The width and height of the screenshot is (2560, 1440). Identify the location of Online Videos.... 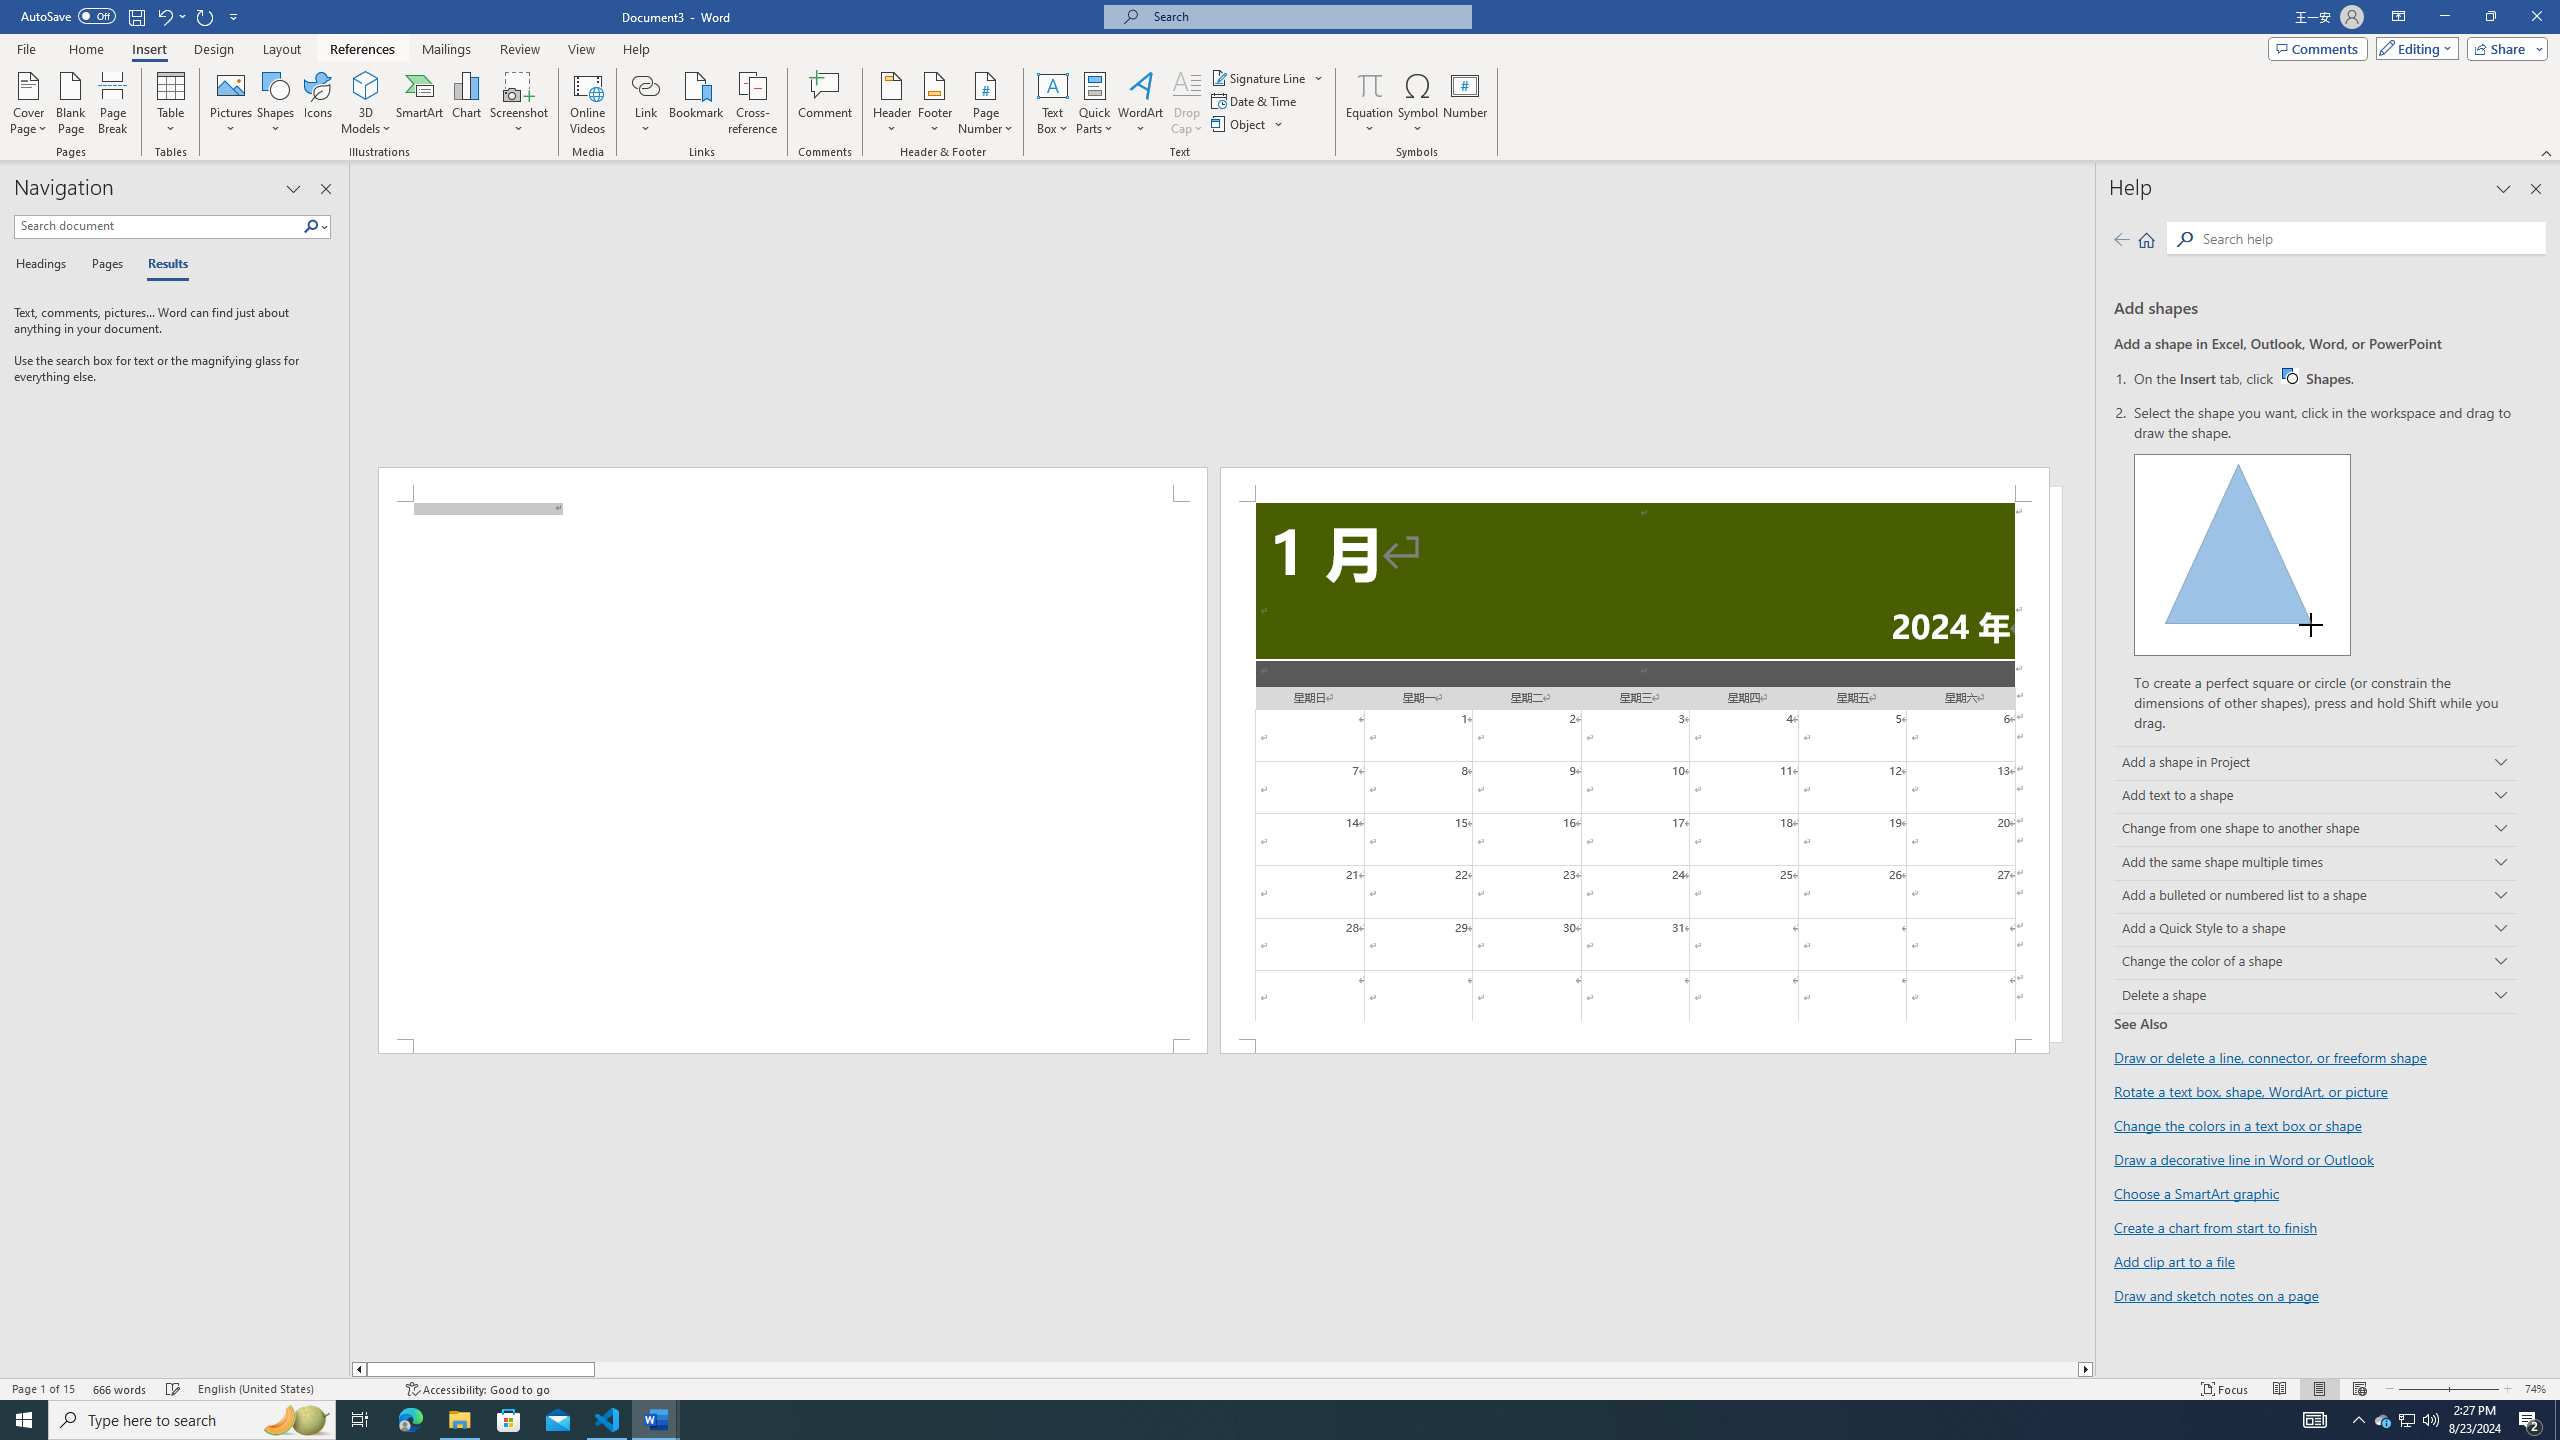
(587, 103).